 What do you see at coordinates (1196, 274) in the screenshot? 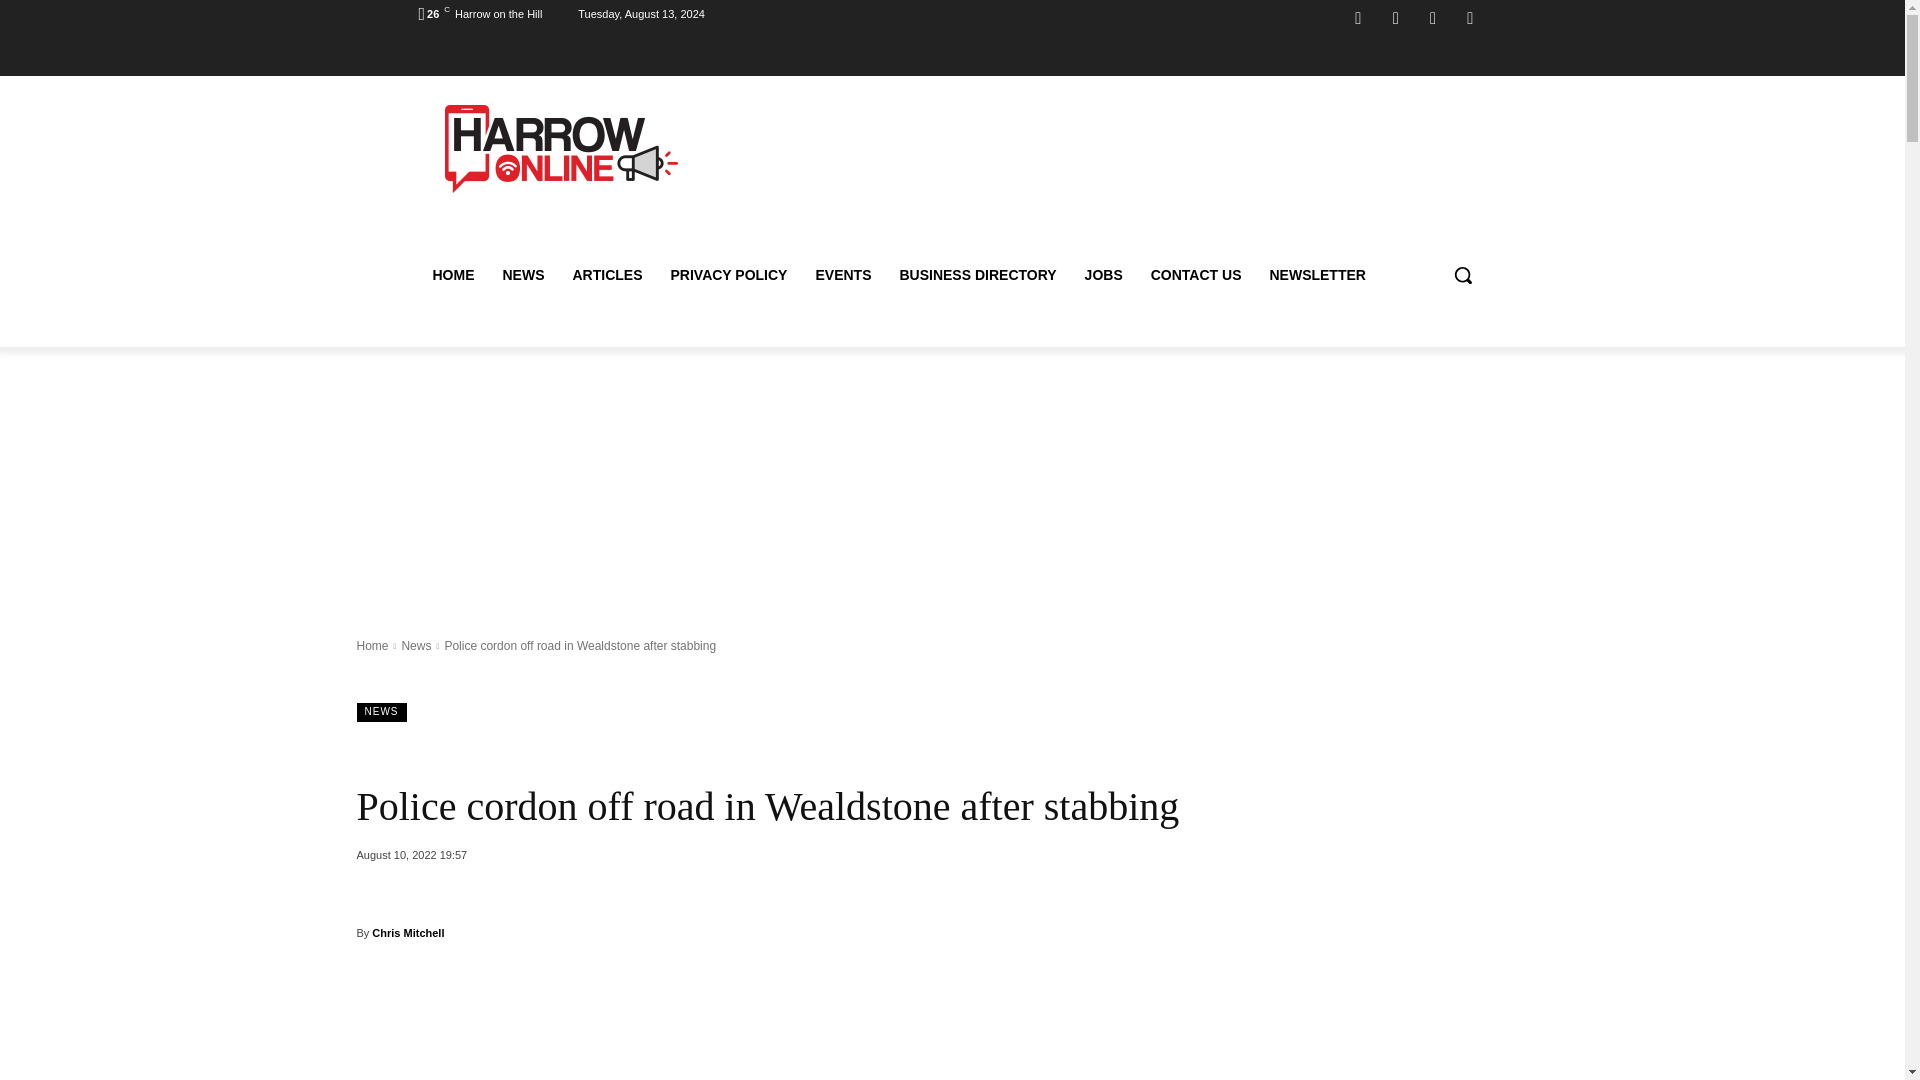
I see `CONTACT US` at bounding box center [1196, 274].